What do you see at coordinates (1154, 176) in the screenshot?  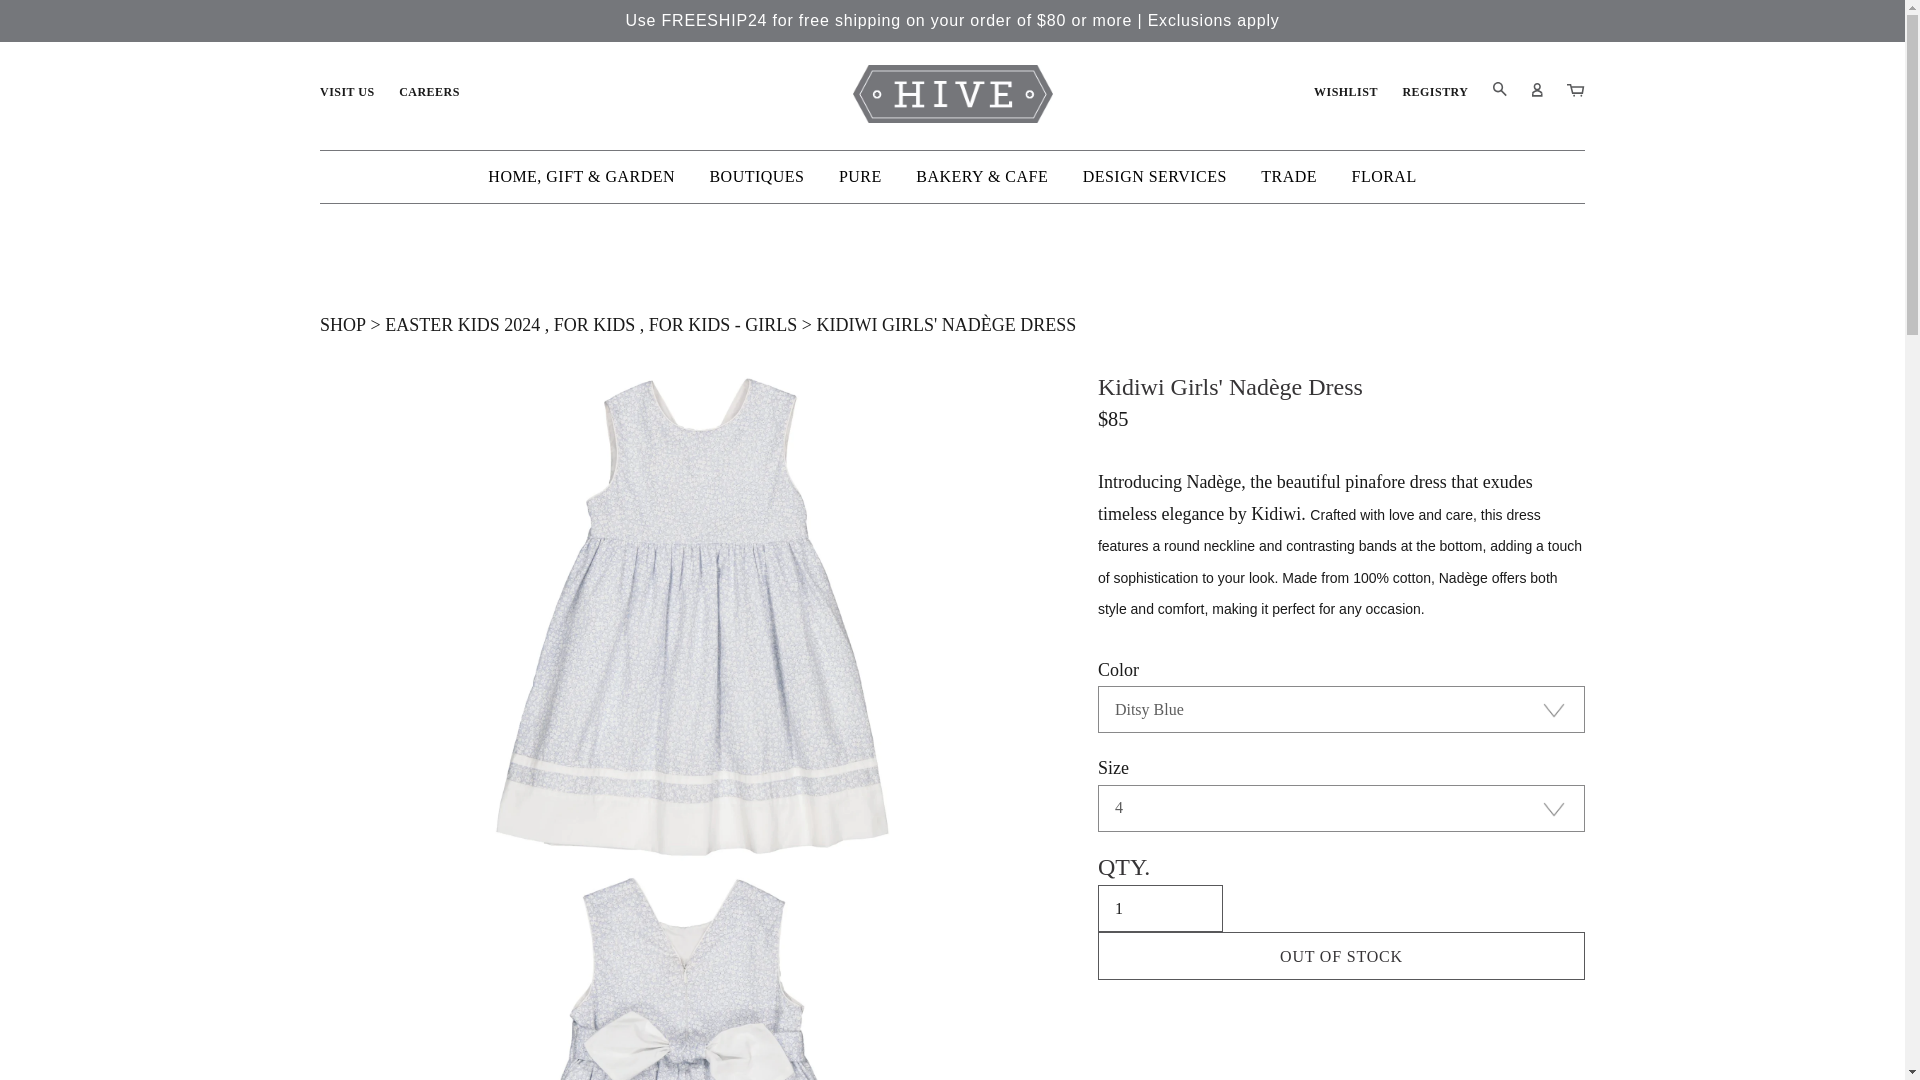 I see `DESIGN SERVICES` at bounding box center [1154, 176].